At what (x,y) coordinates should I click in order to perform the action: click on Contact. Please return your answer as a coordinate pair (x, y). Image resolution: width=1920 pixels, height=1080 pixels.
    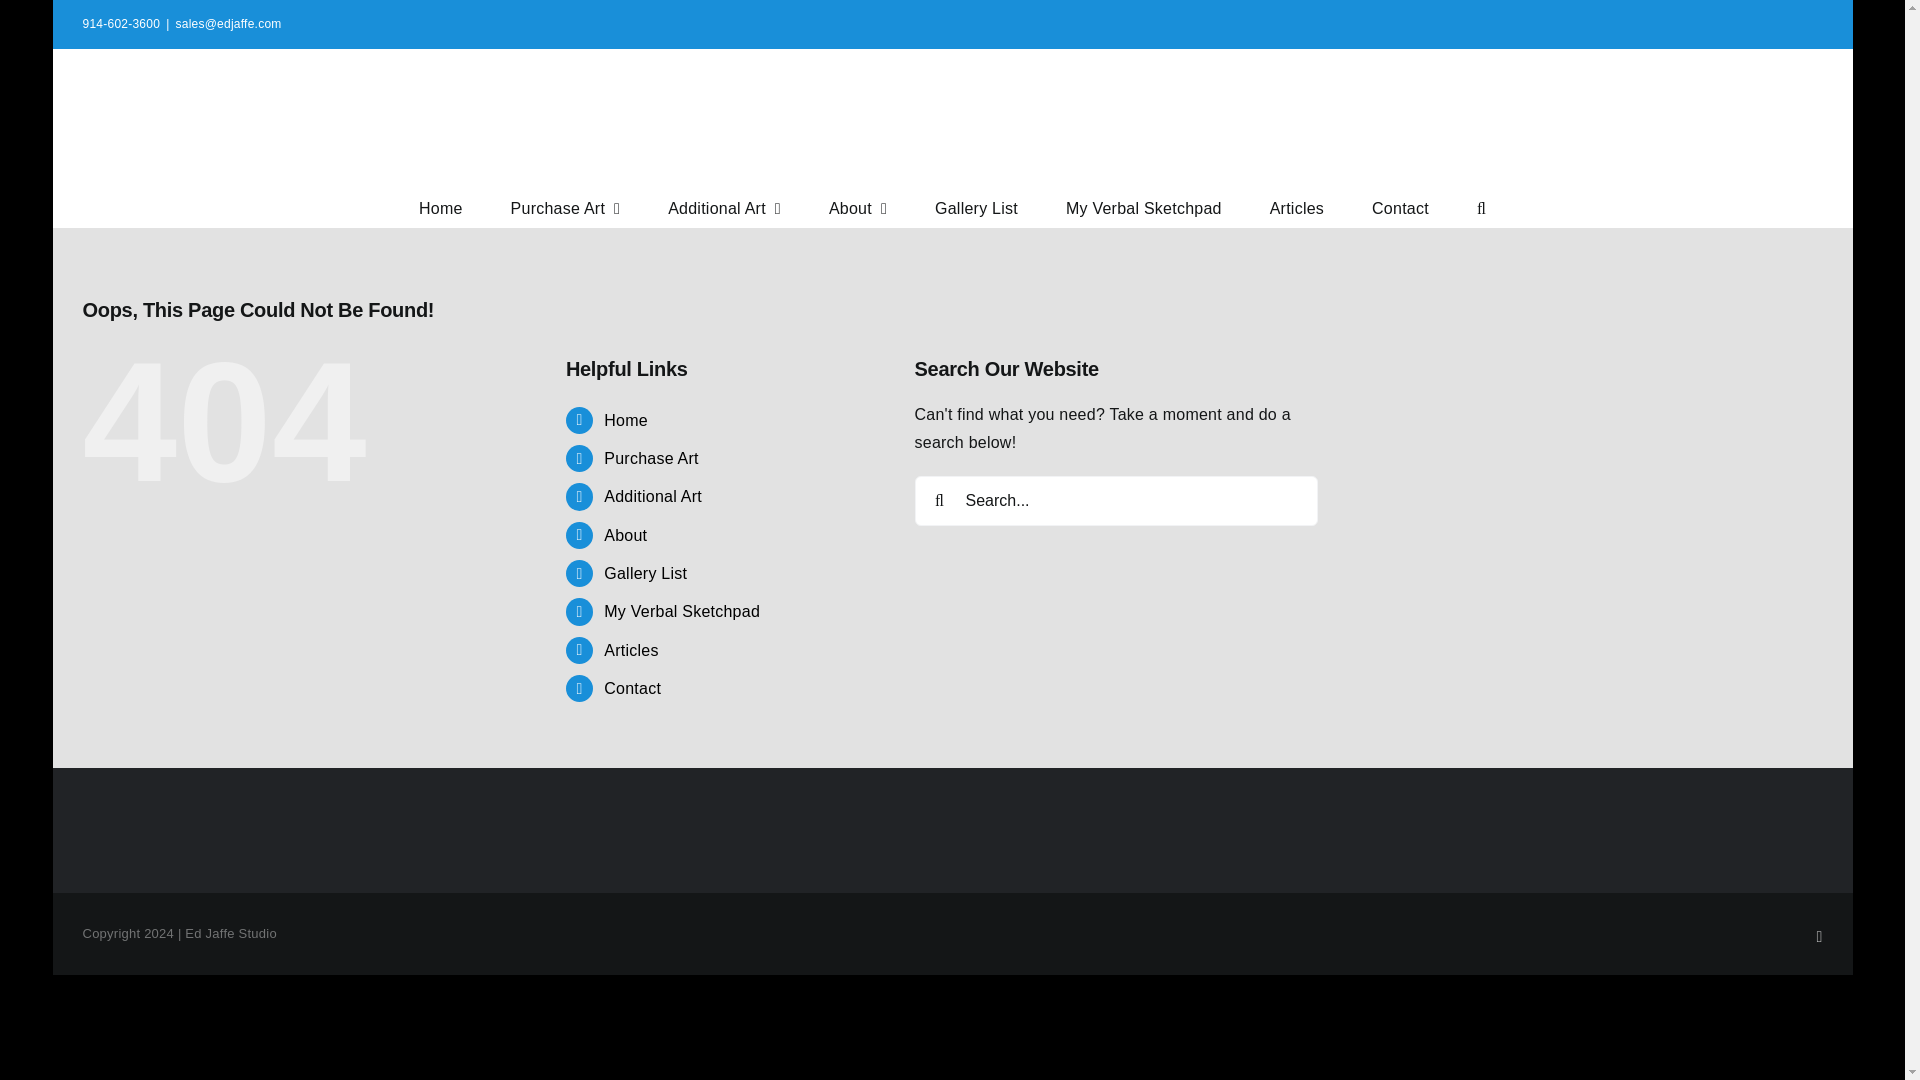
    Looking at the image, I should click on (632, 688).